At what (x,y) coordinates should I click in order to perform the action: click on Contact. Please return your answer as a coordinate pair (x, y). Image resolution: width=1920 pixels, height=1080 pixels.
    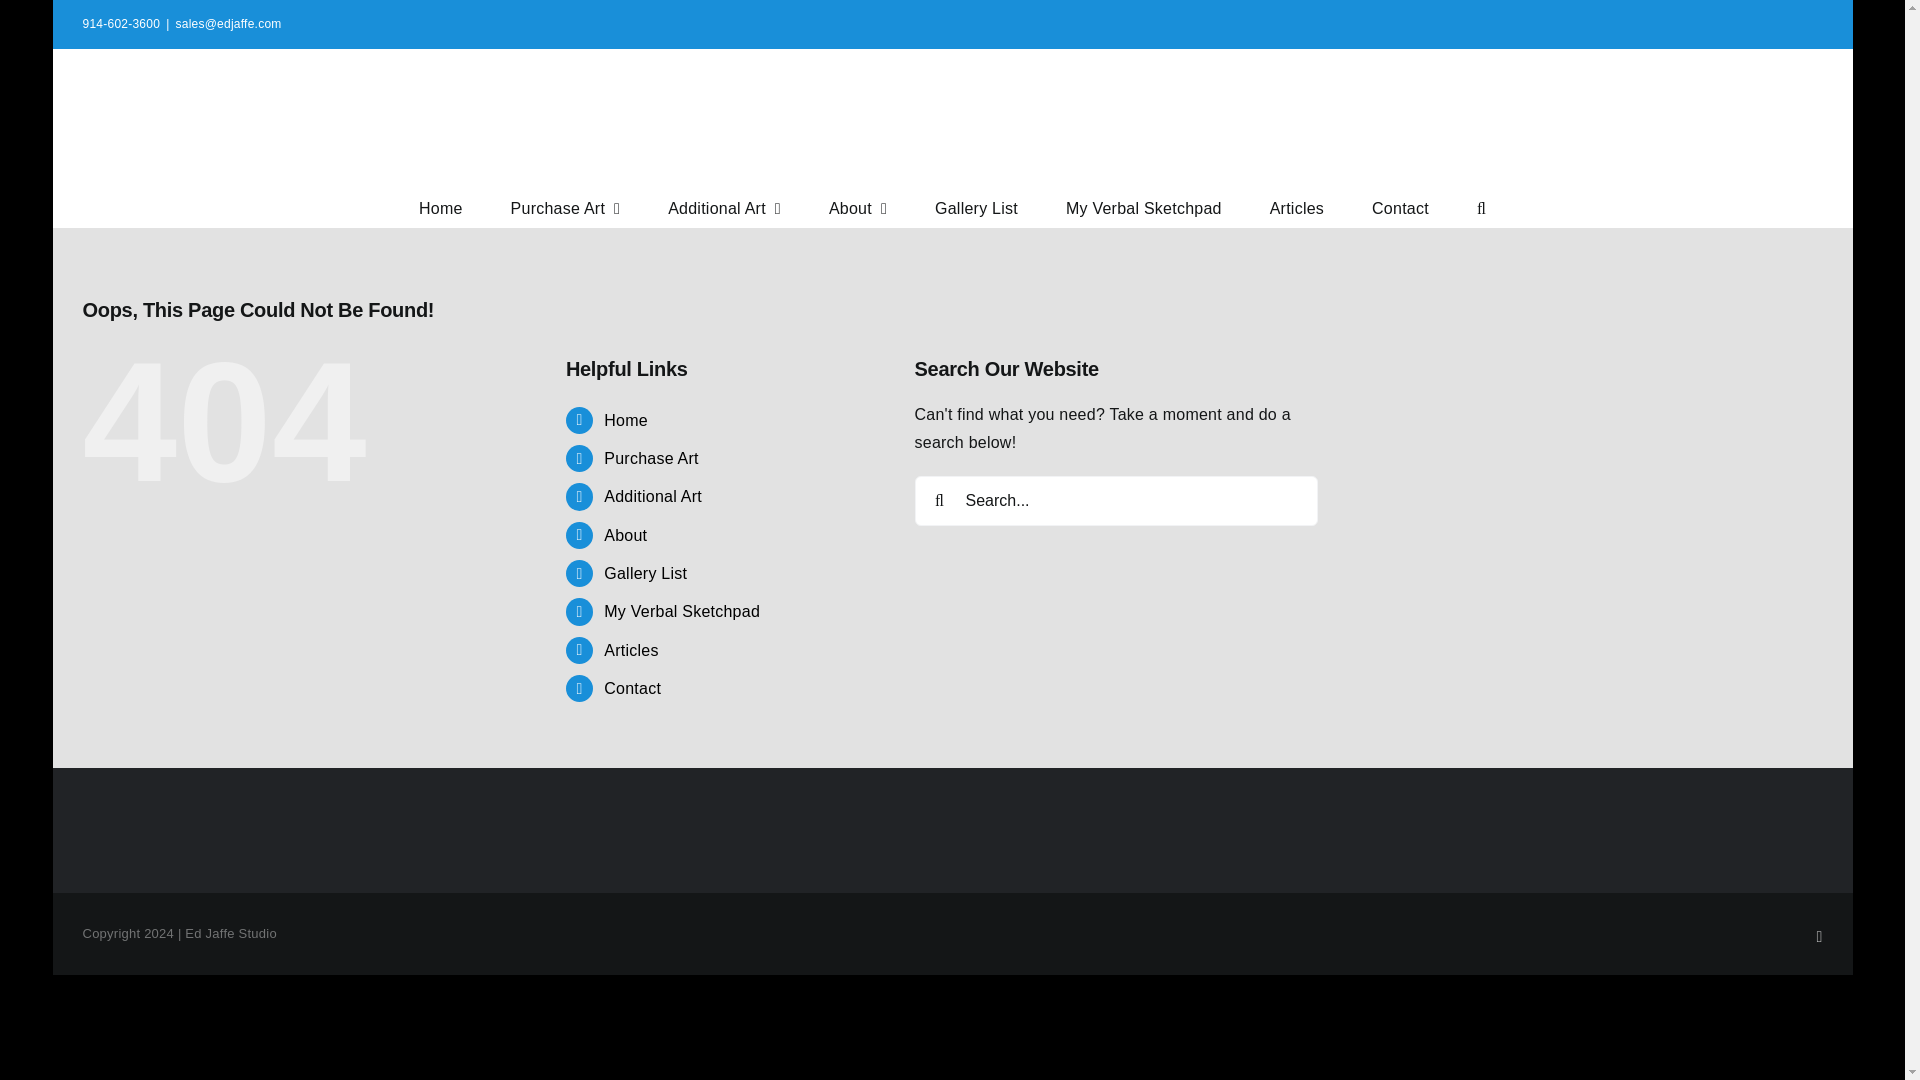
    Looking at the image, I should click on (632, 688).